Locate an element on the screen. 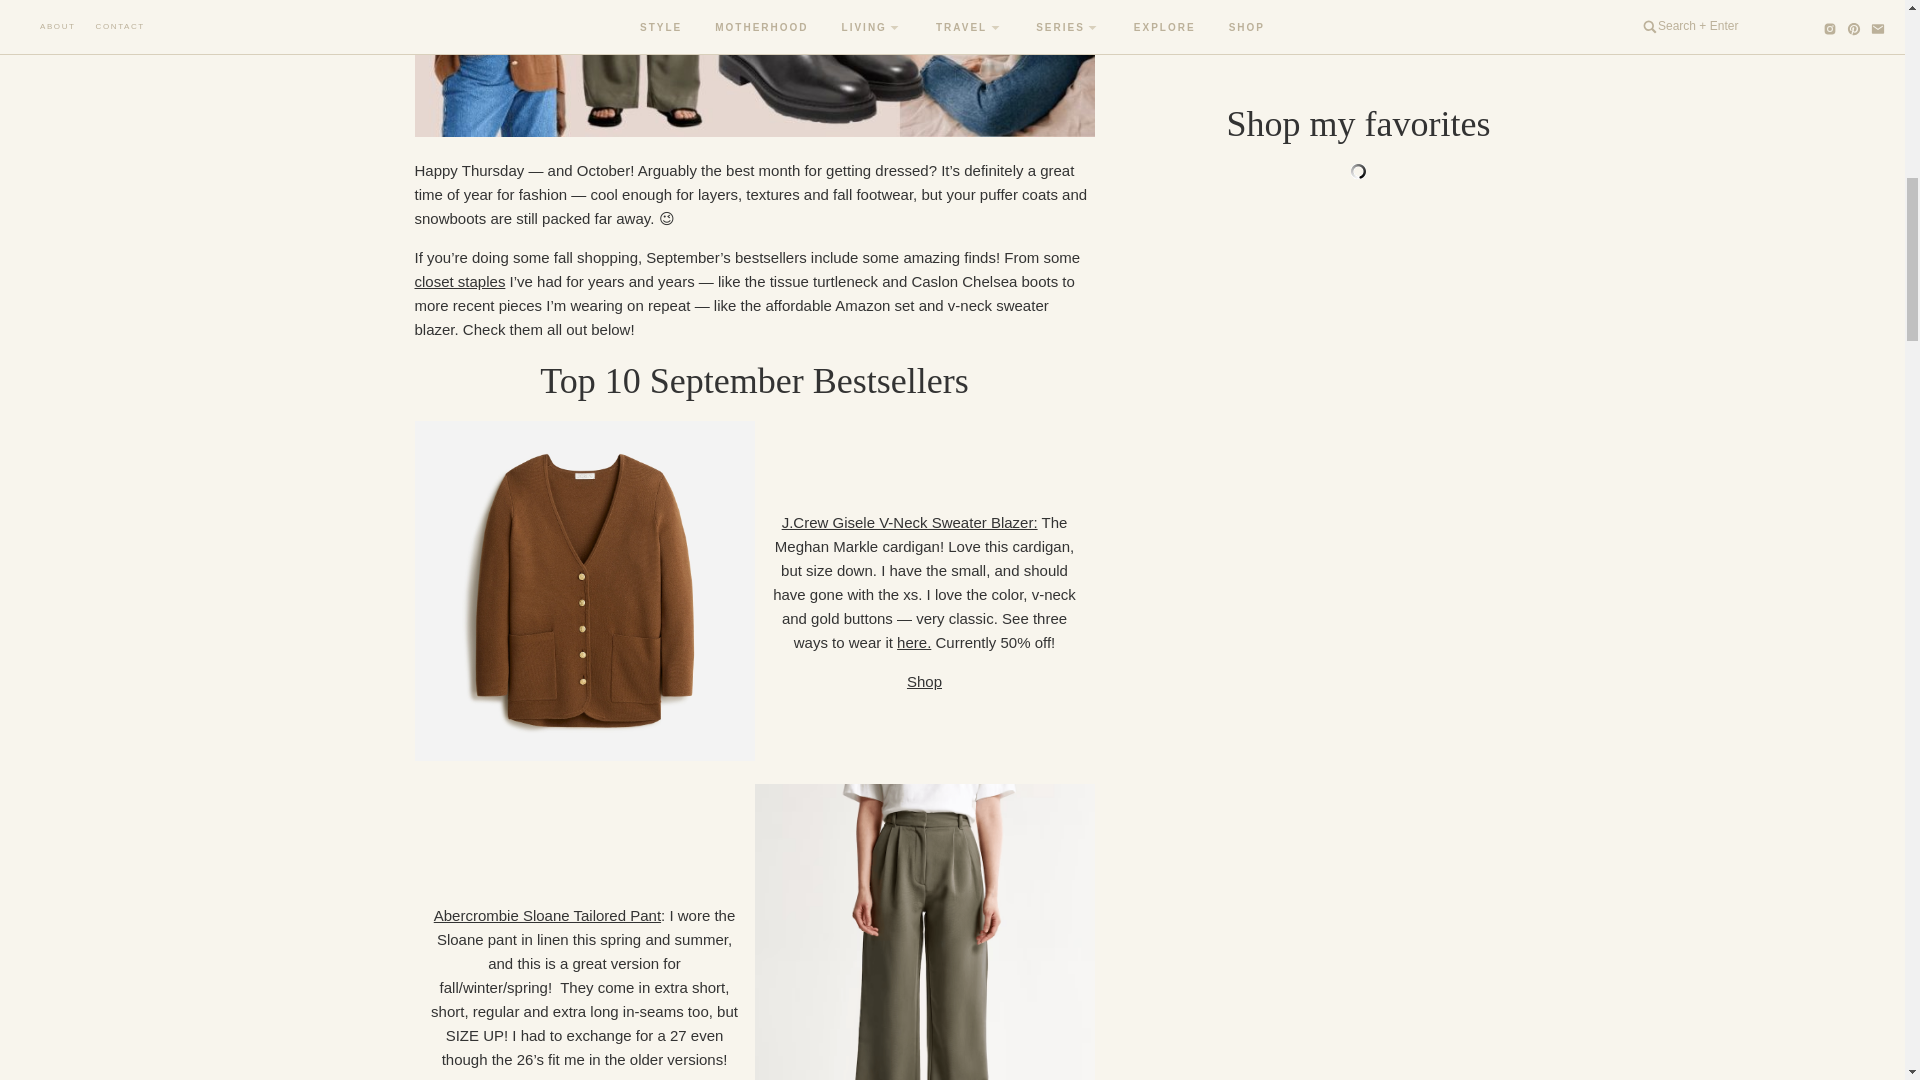 The image size is (1920, 1080). J.Crew Gisele V-Neck Sweater Blazer: is located at coordinates (910, 522).